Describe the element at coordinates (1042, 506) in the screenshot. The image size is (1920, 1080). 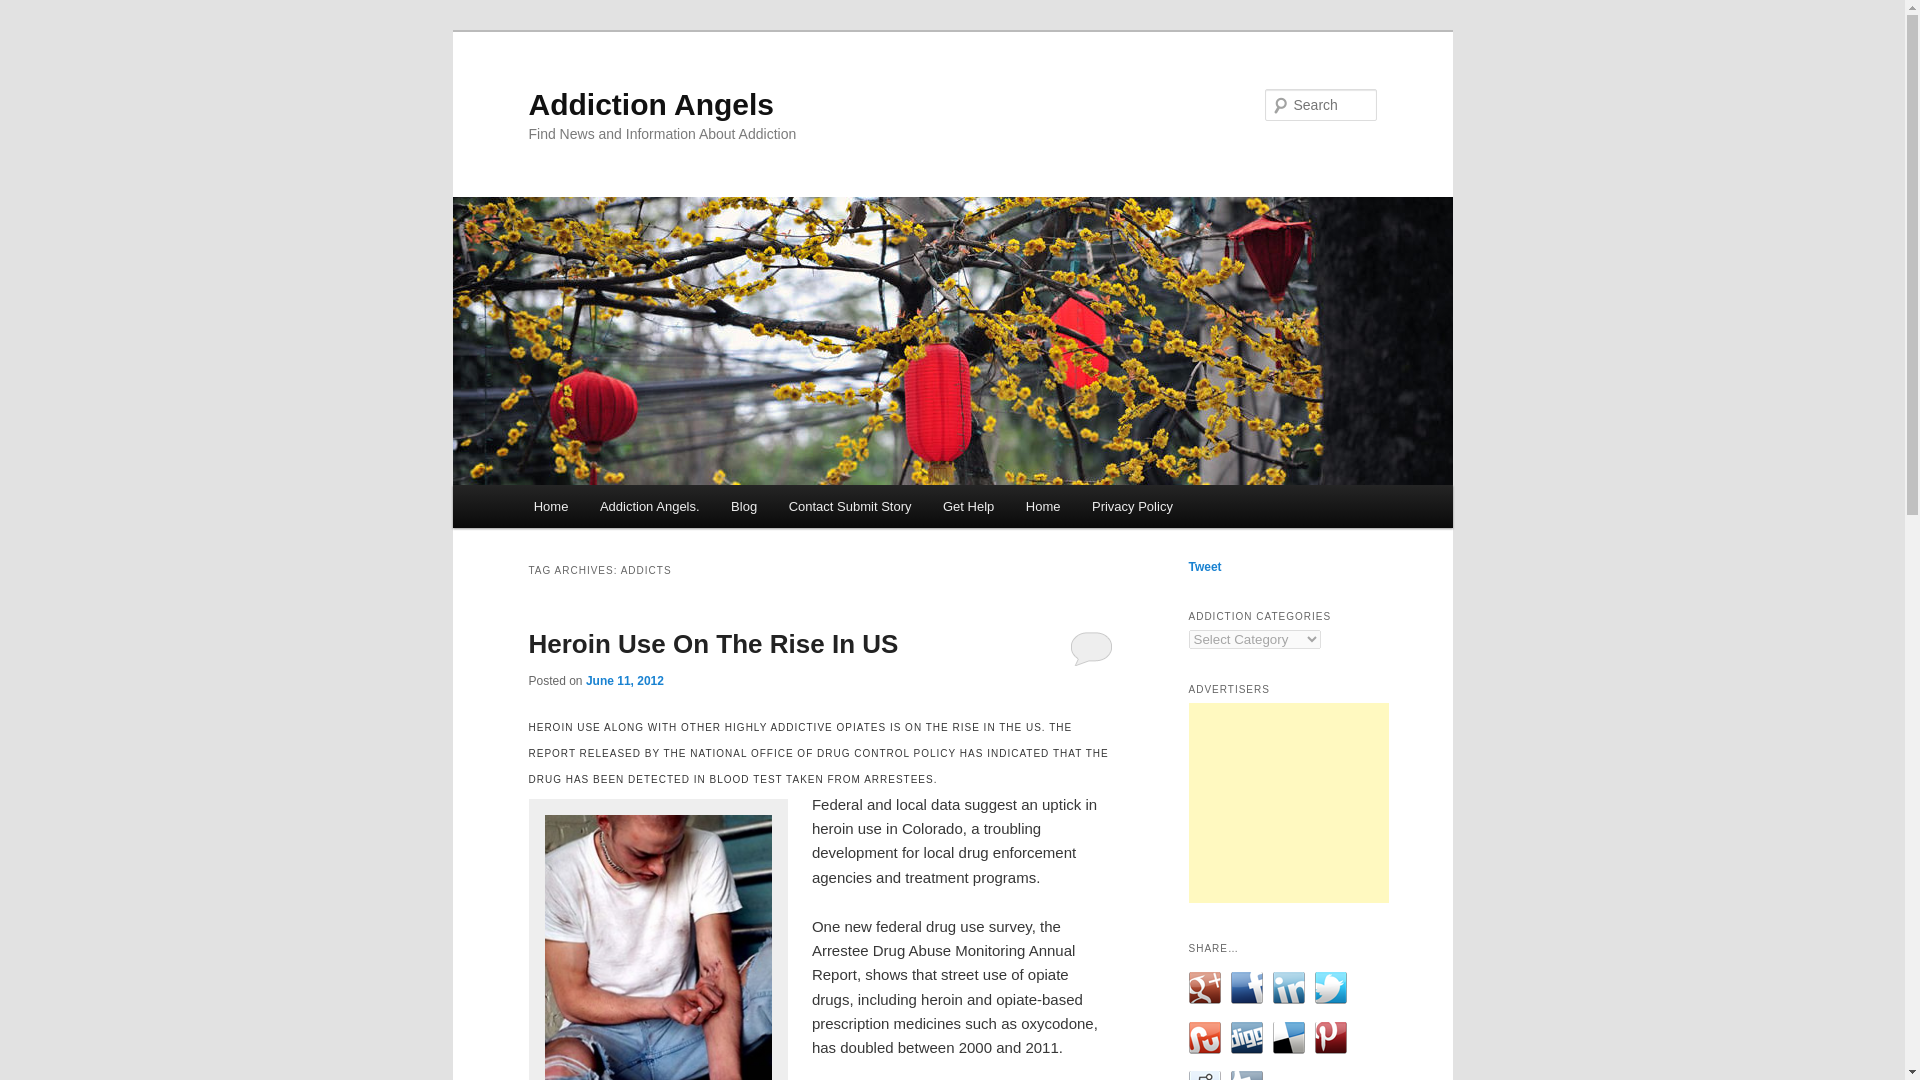
I see `Home` at that location.